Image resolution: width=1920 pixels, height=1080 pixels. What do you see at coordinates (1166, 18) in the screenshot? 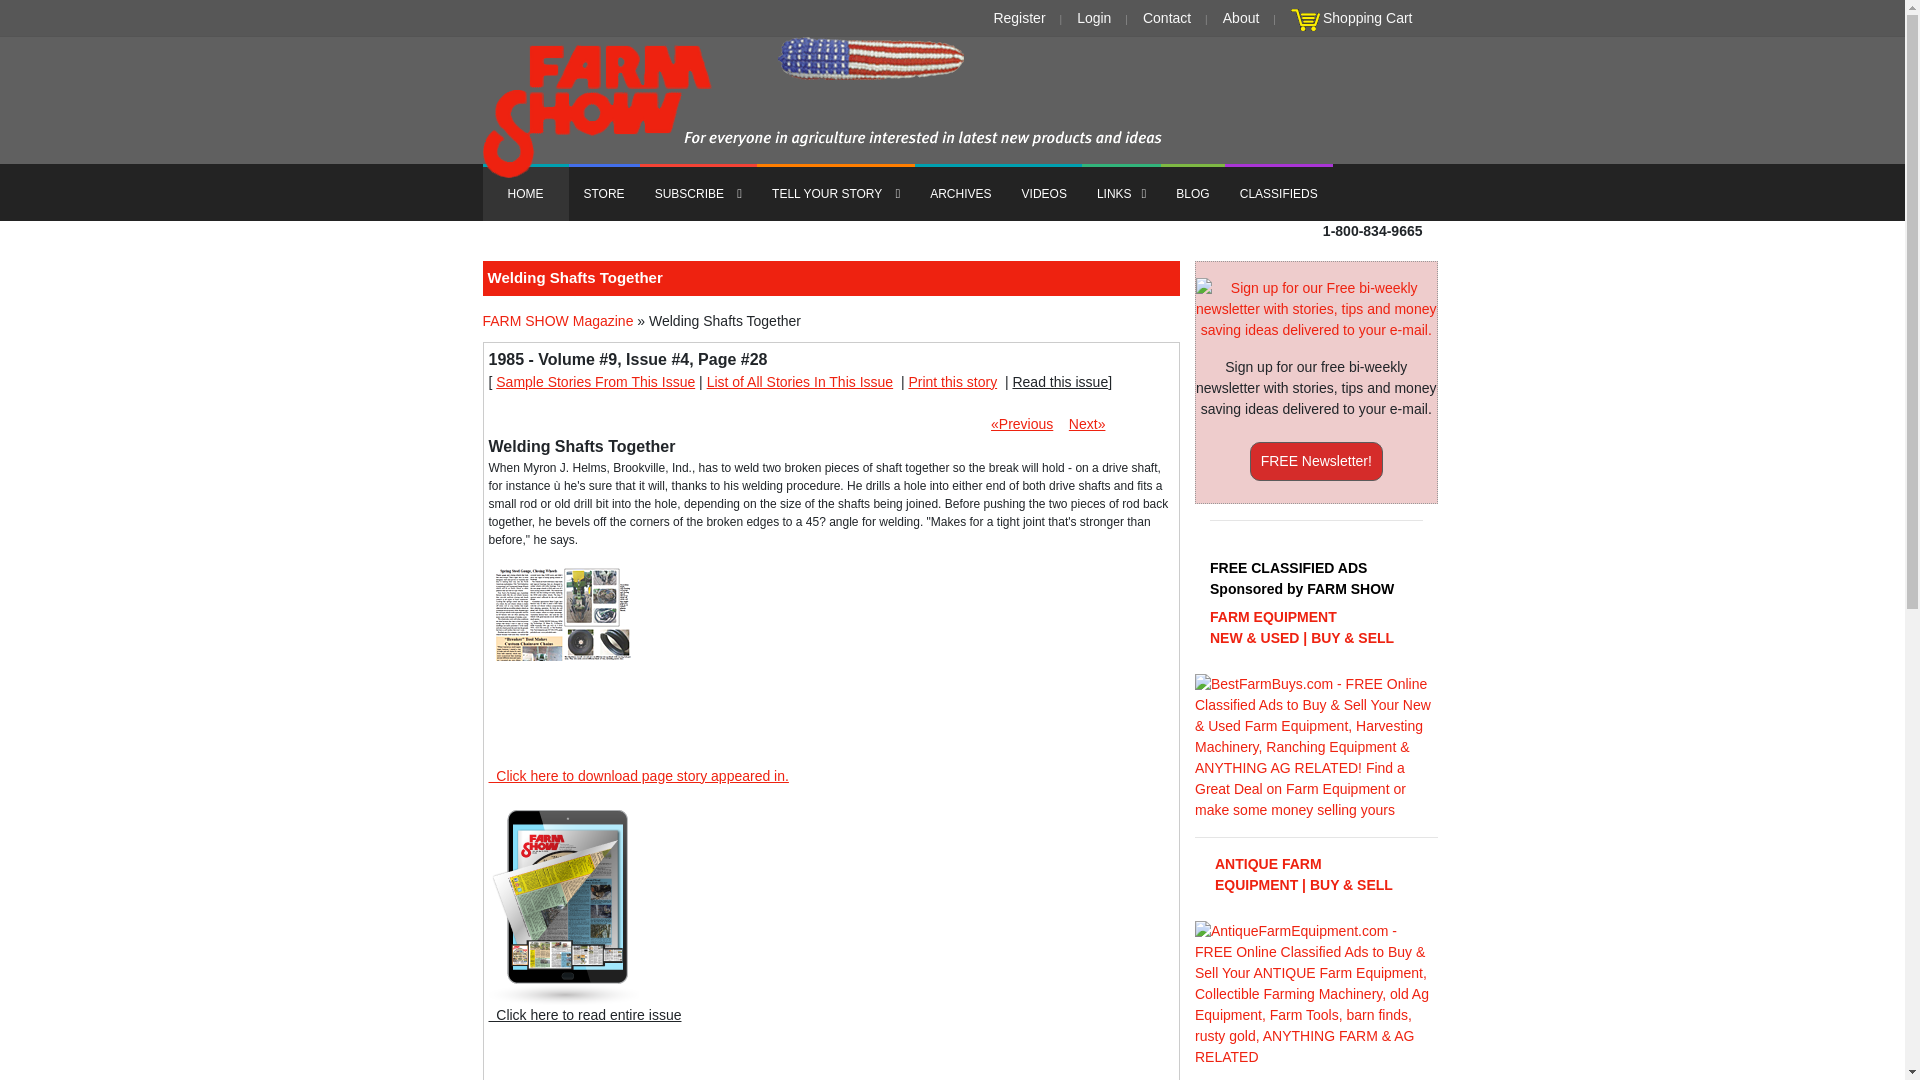
I see `CONTACT FARM SHOW` at bounding box center [1166, 18].